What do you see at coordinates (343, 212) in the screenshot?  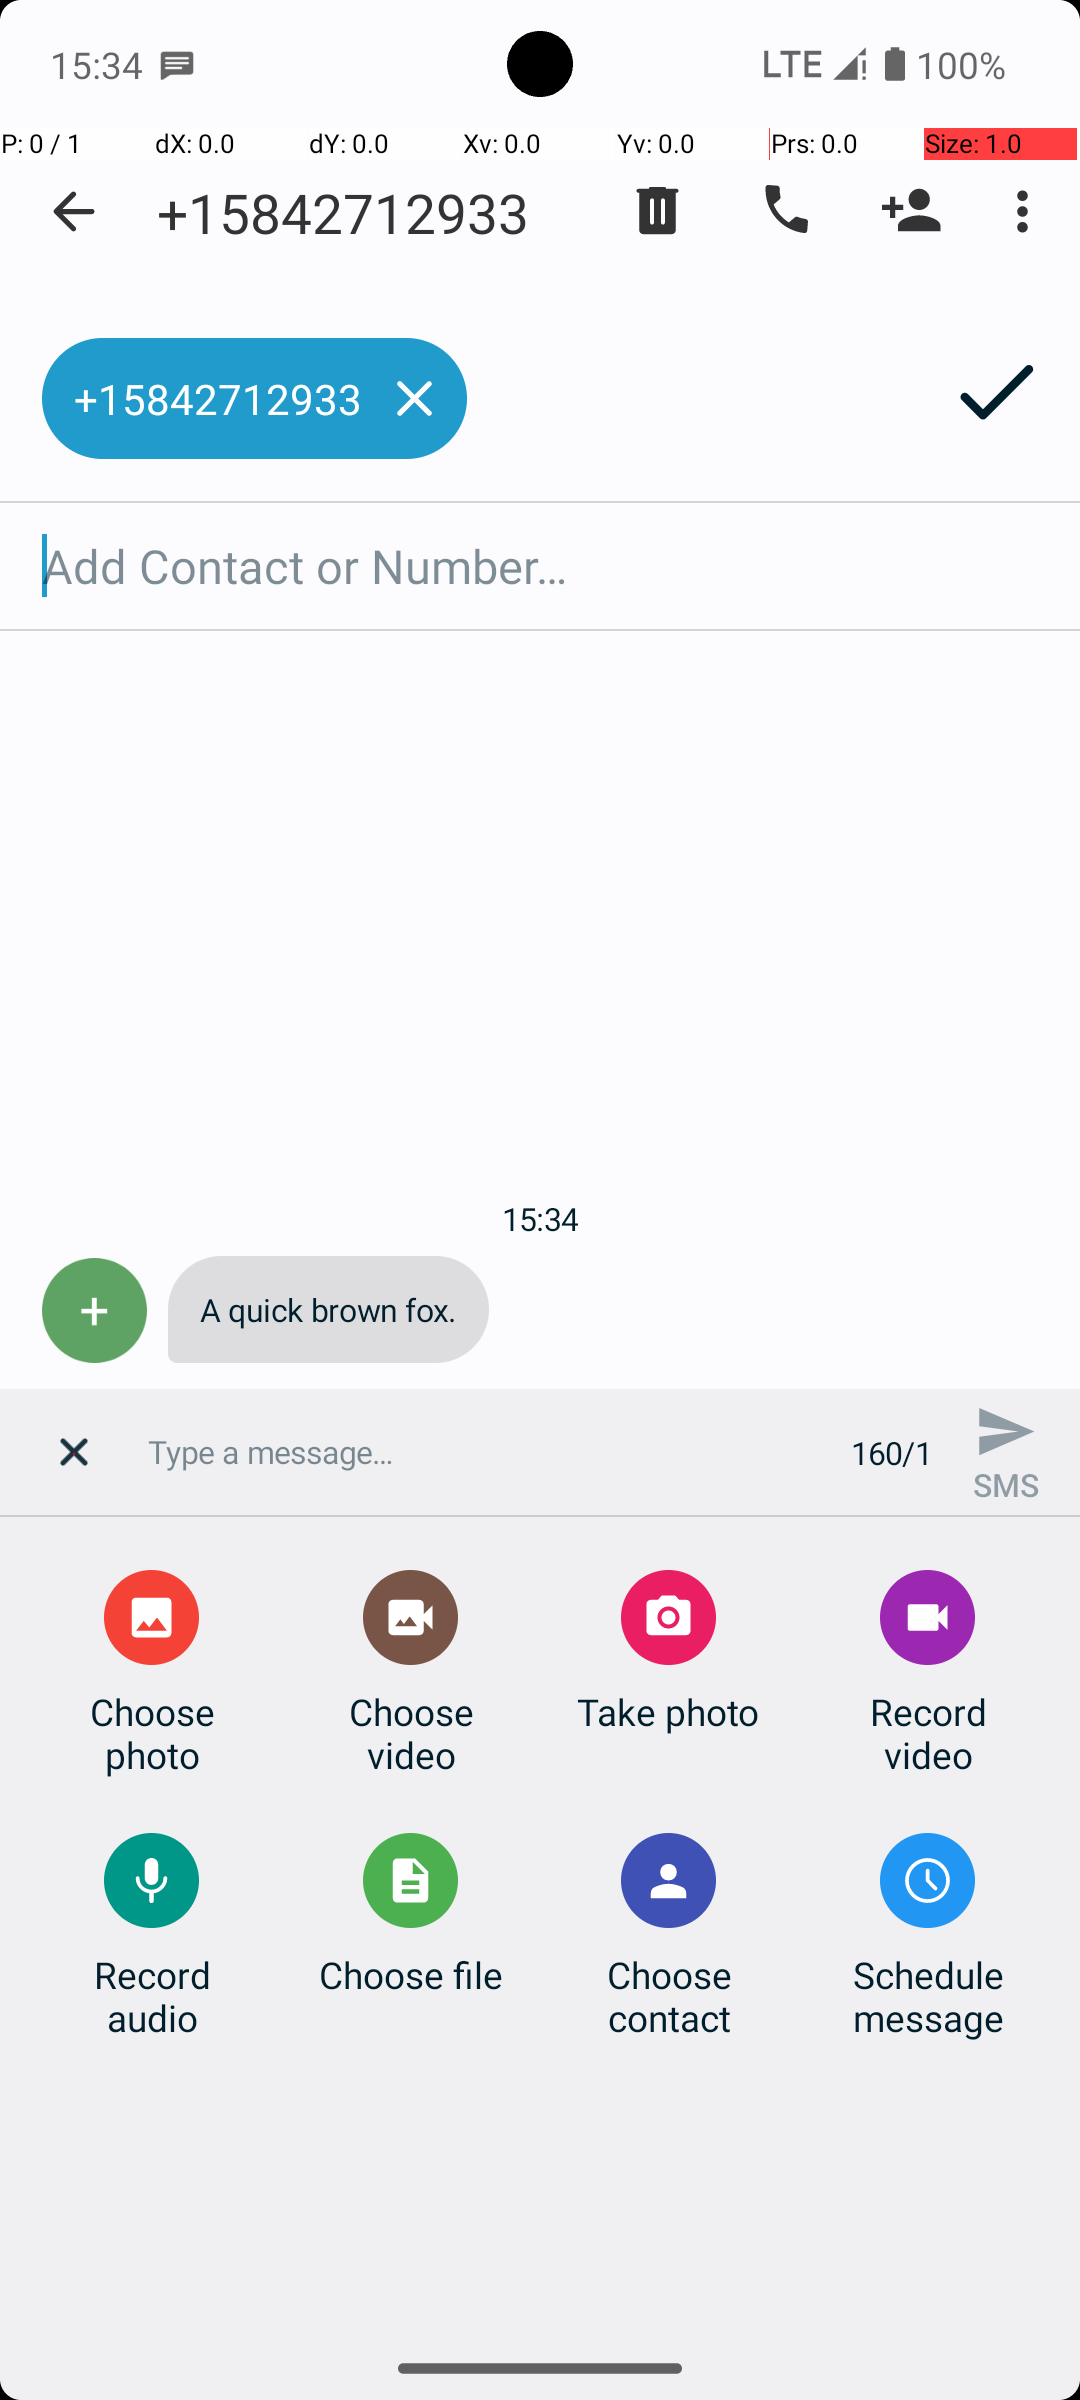 I see `+15842712933` at bounding box center [343, 212].